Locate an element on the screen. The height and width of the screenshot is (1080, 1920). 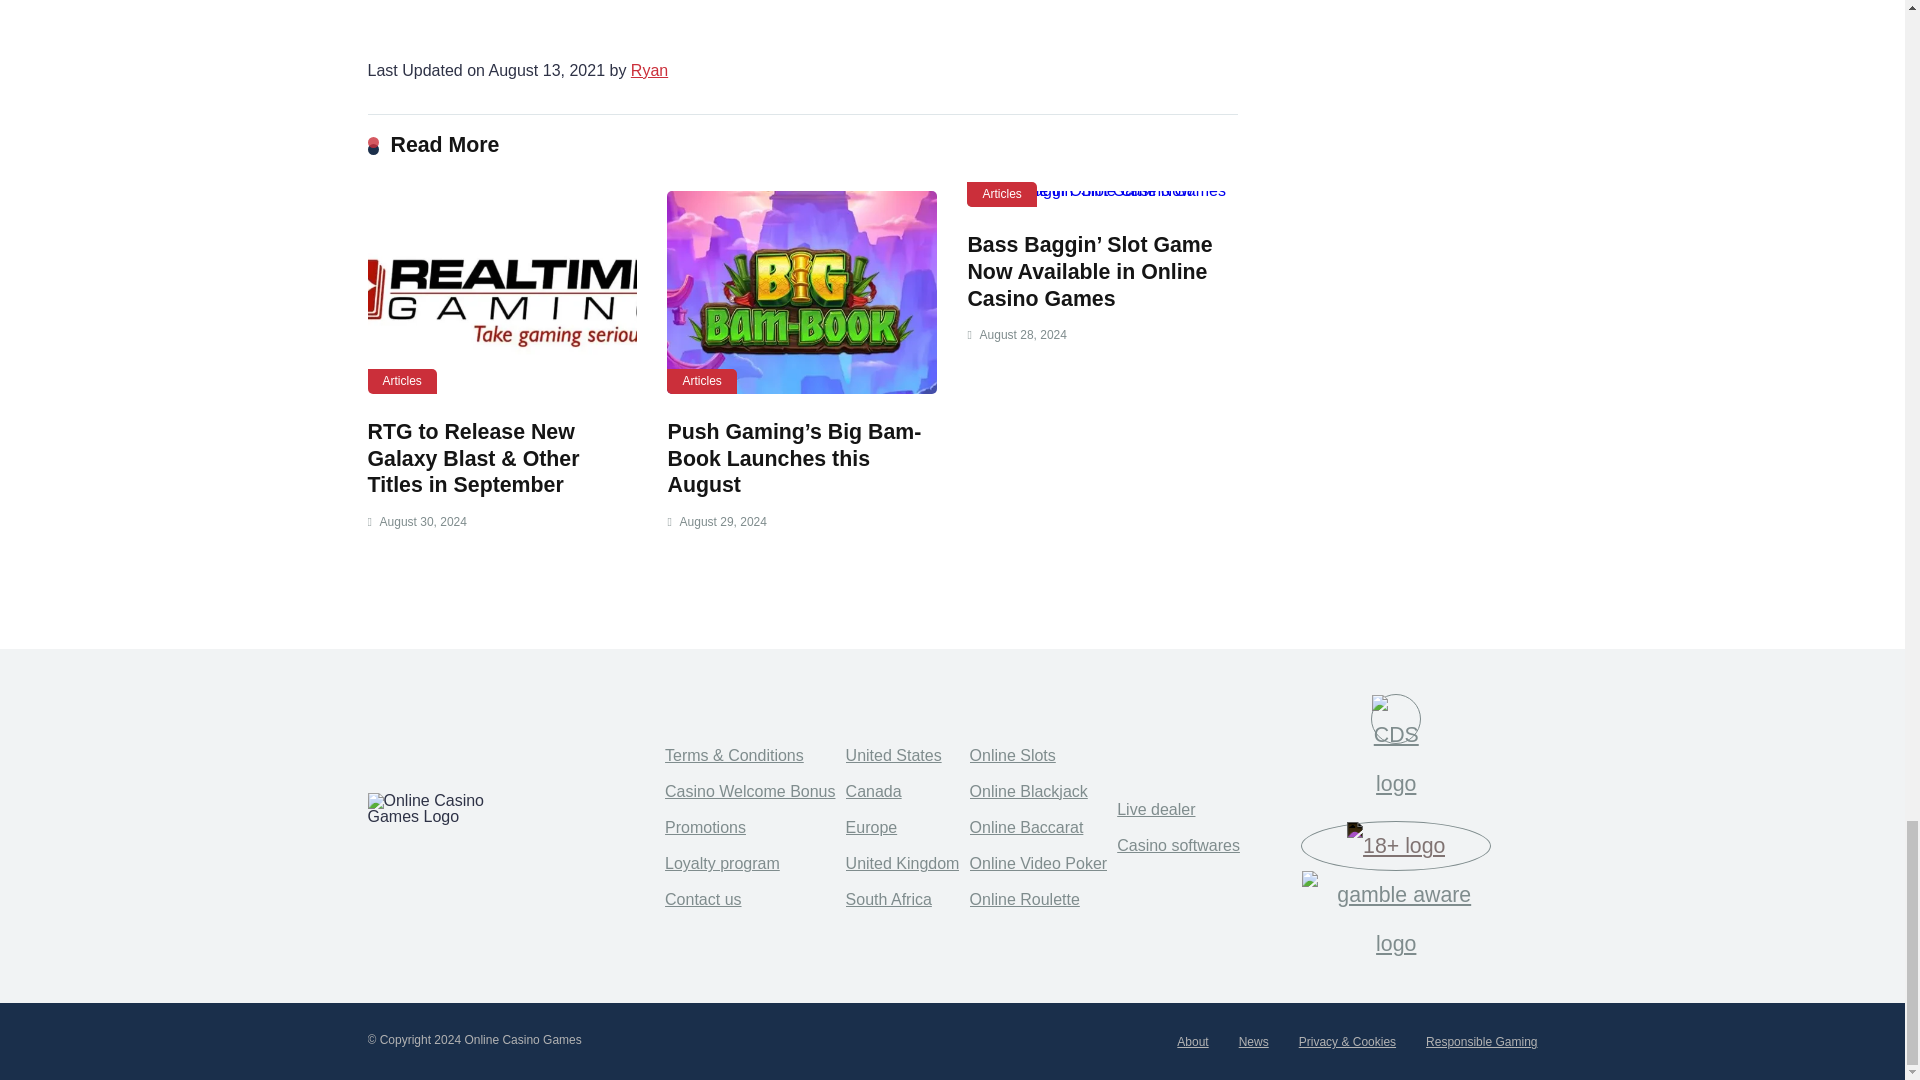
Articles is located at coordinates (700, 382).